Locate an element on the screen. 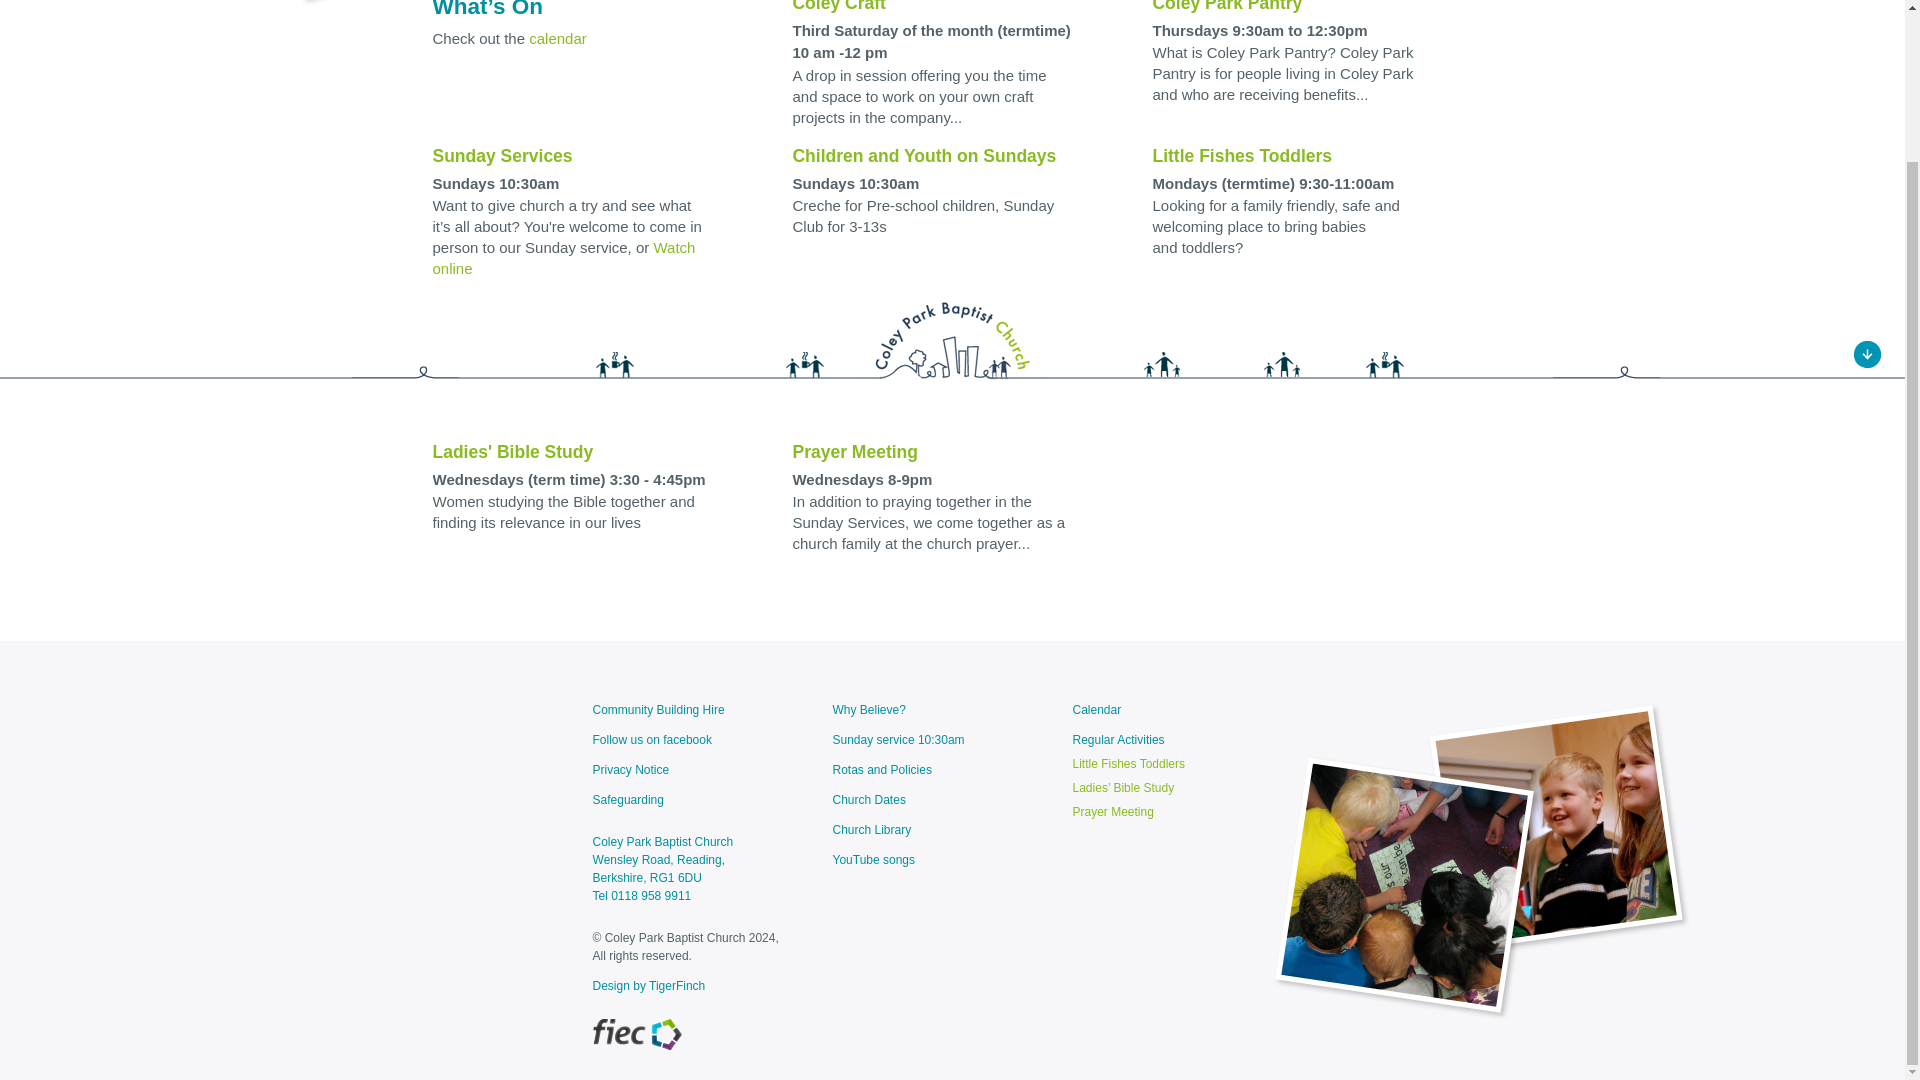  Coley Park Baptist Church Home is located at coordinates (952, 376).